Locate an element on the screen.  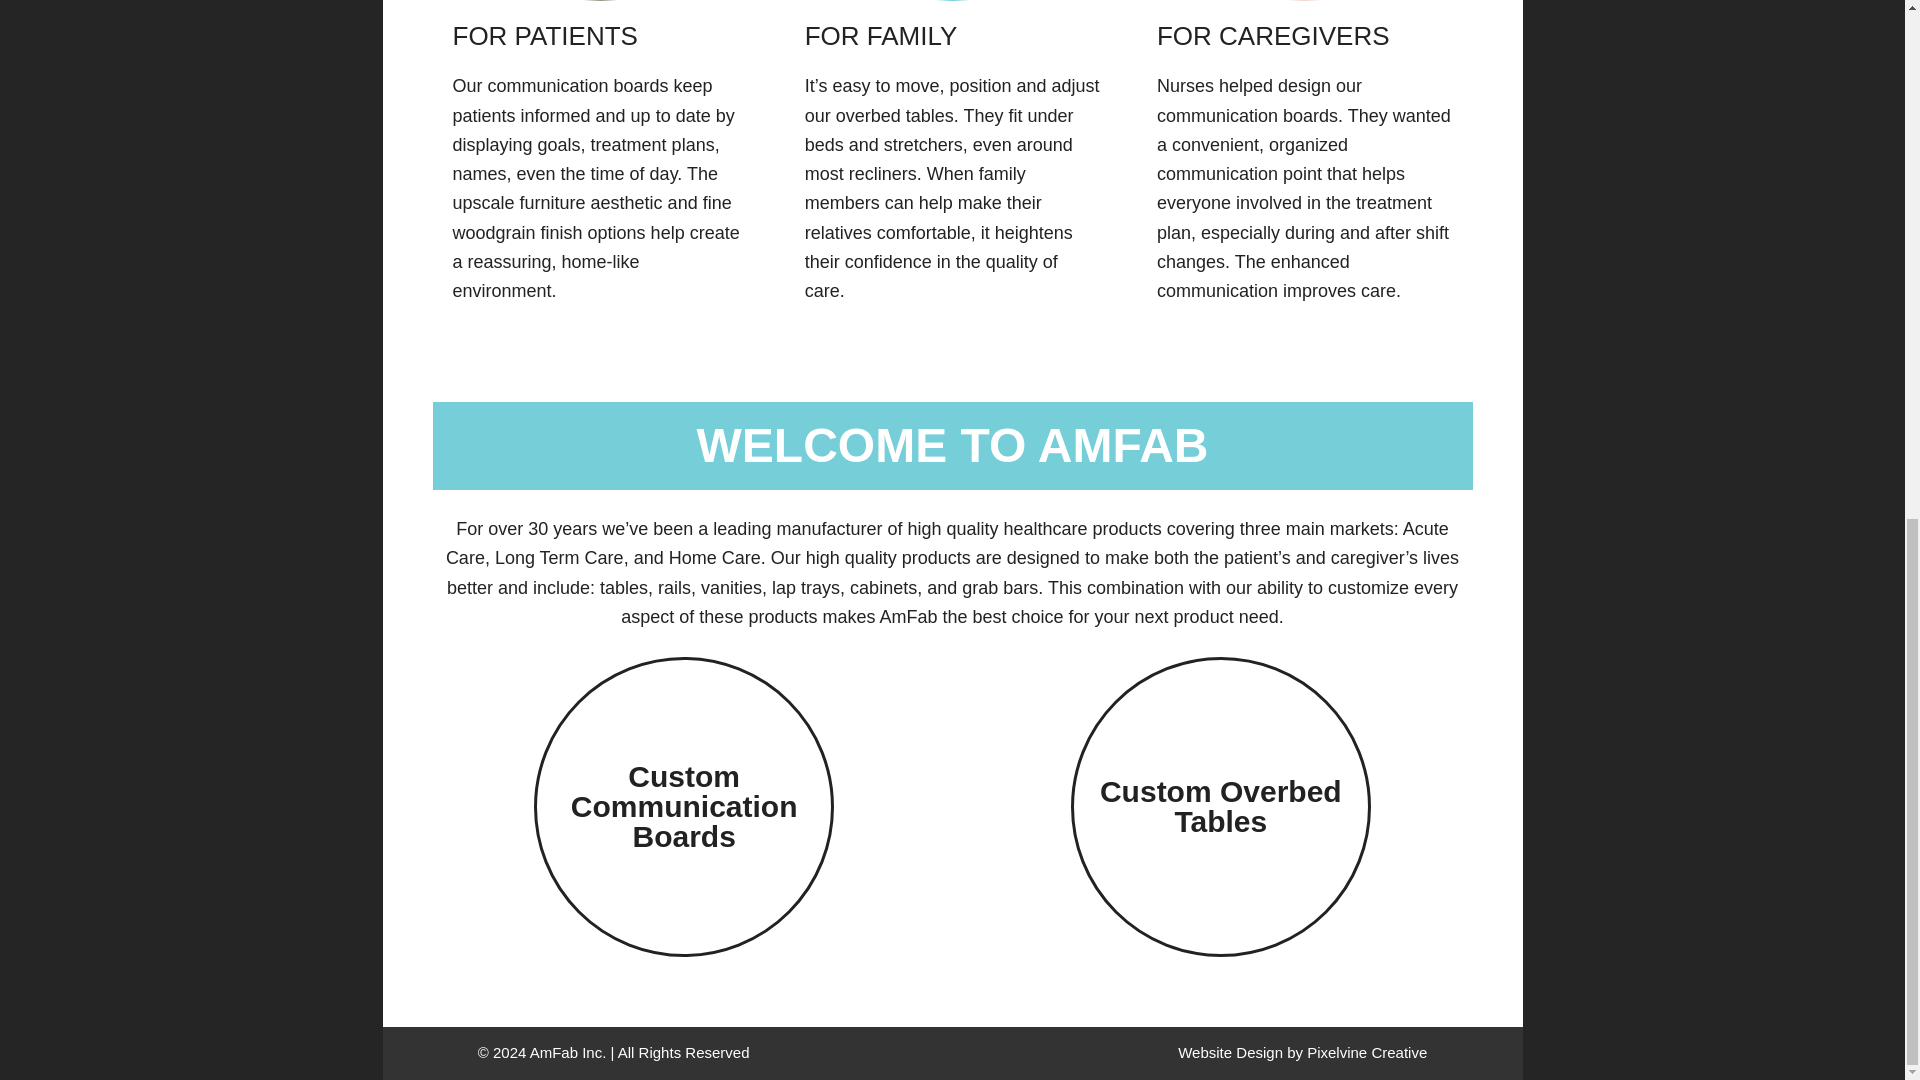
Website Design is located at coordinates (1230, 1052).